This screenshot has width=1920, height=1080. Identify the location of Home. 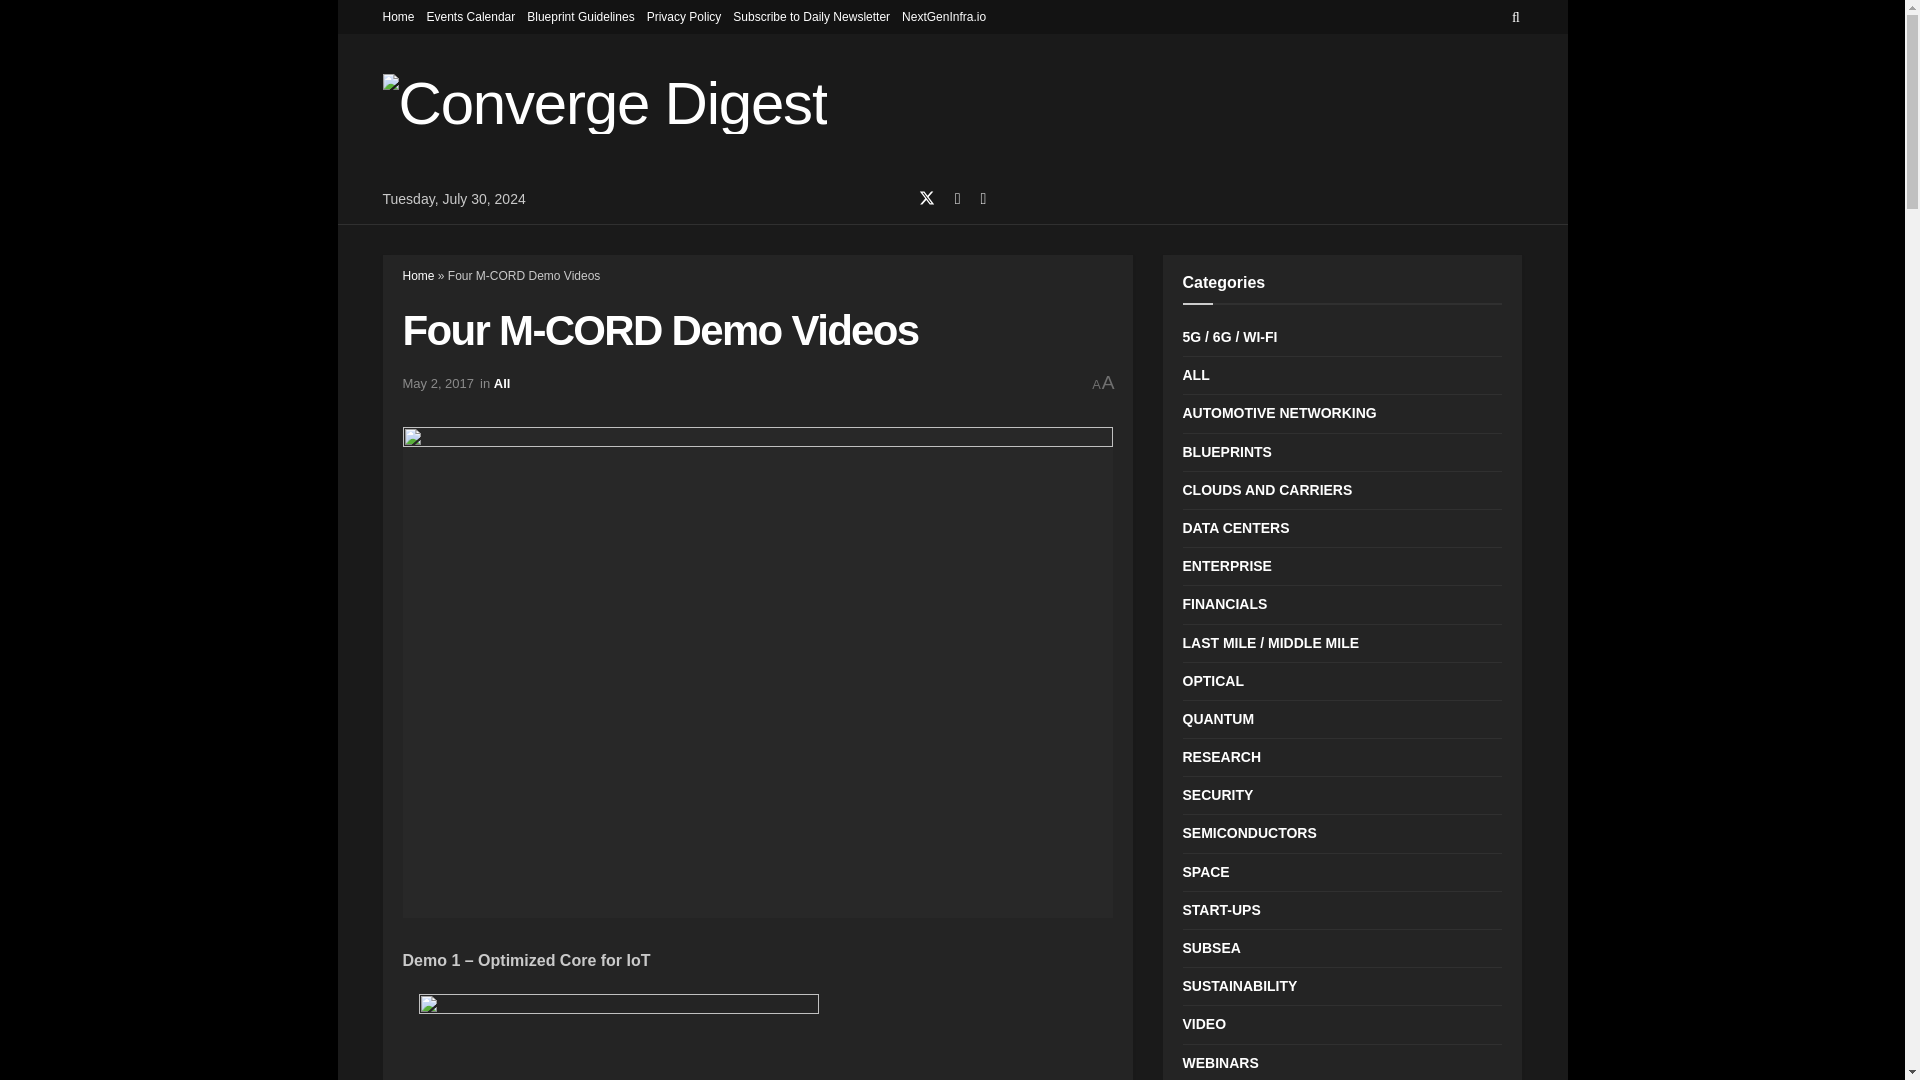
(398, 16).